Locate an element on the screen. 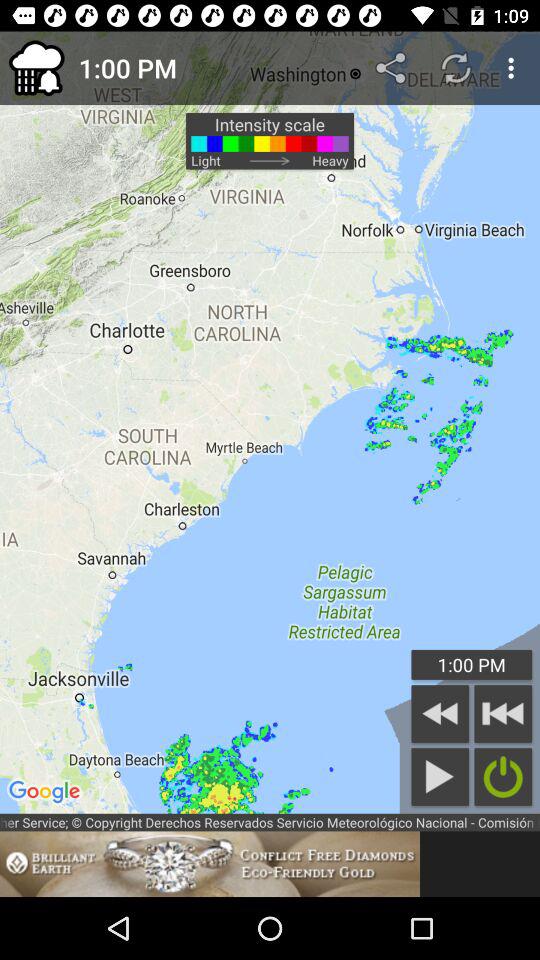  play is located at coordinates (440, 776).